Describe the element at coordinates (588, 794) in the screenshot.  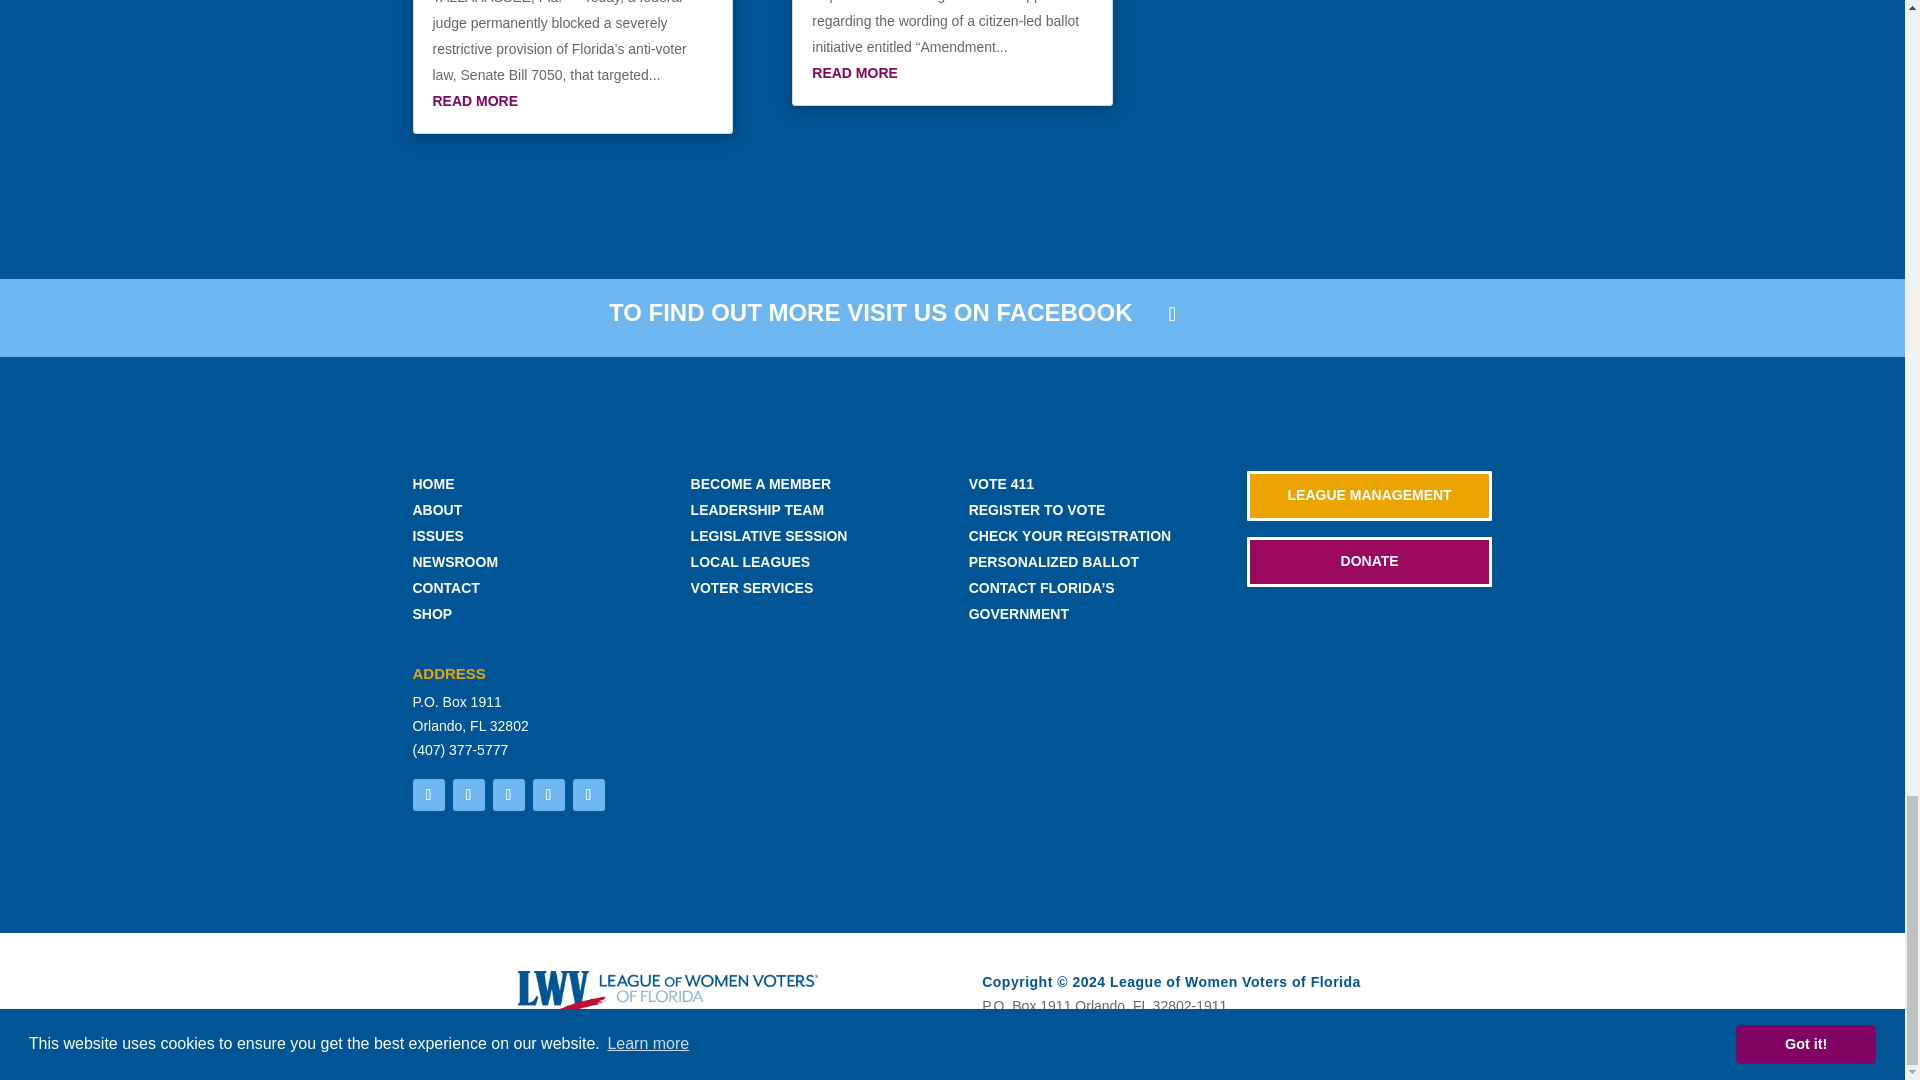
I see `Follow on LinkedIn` at that location.